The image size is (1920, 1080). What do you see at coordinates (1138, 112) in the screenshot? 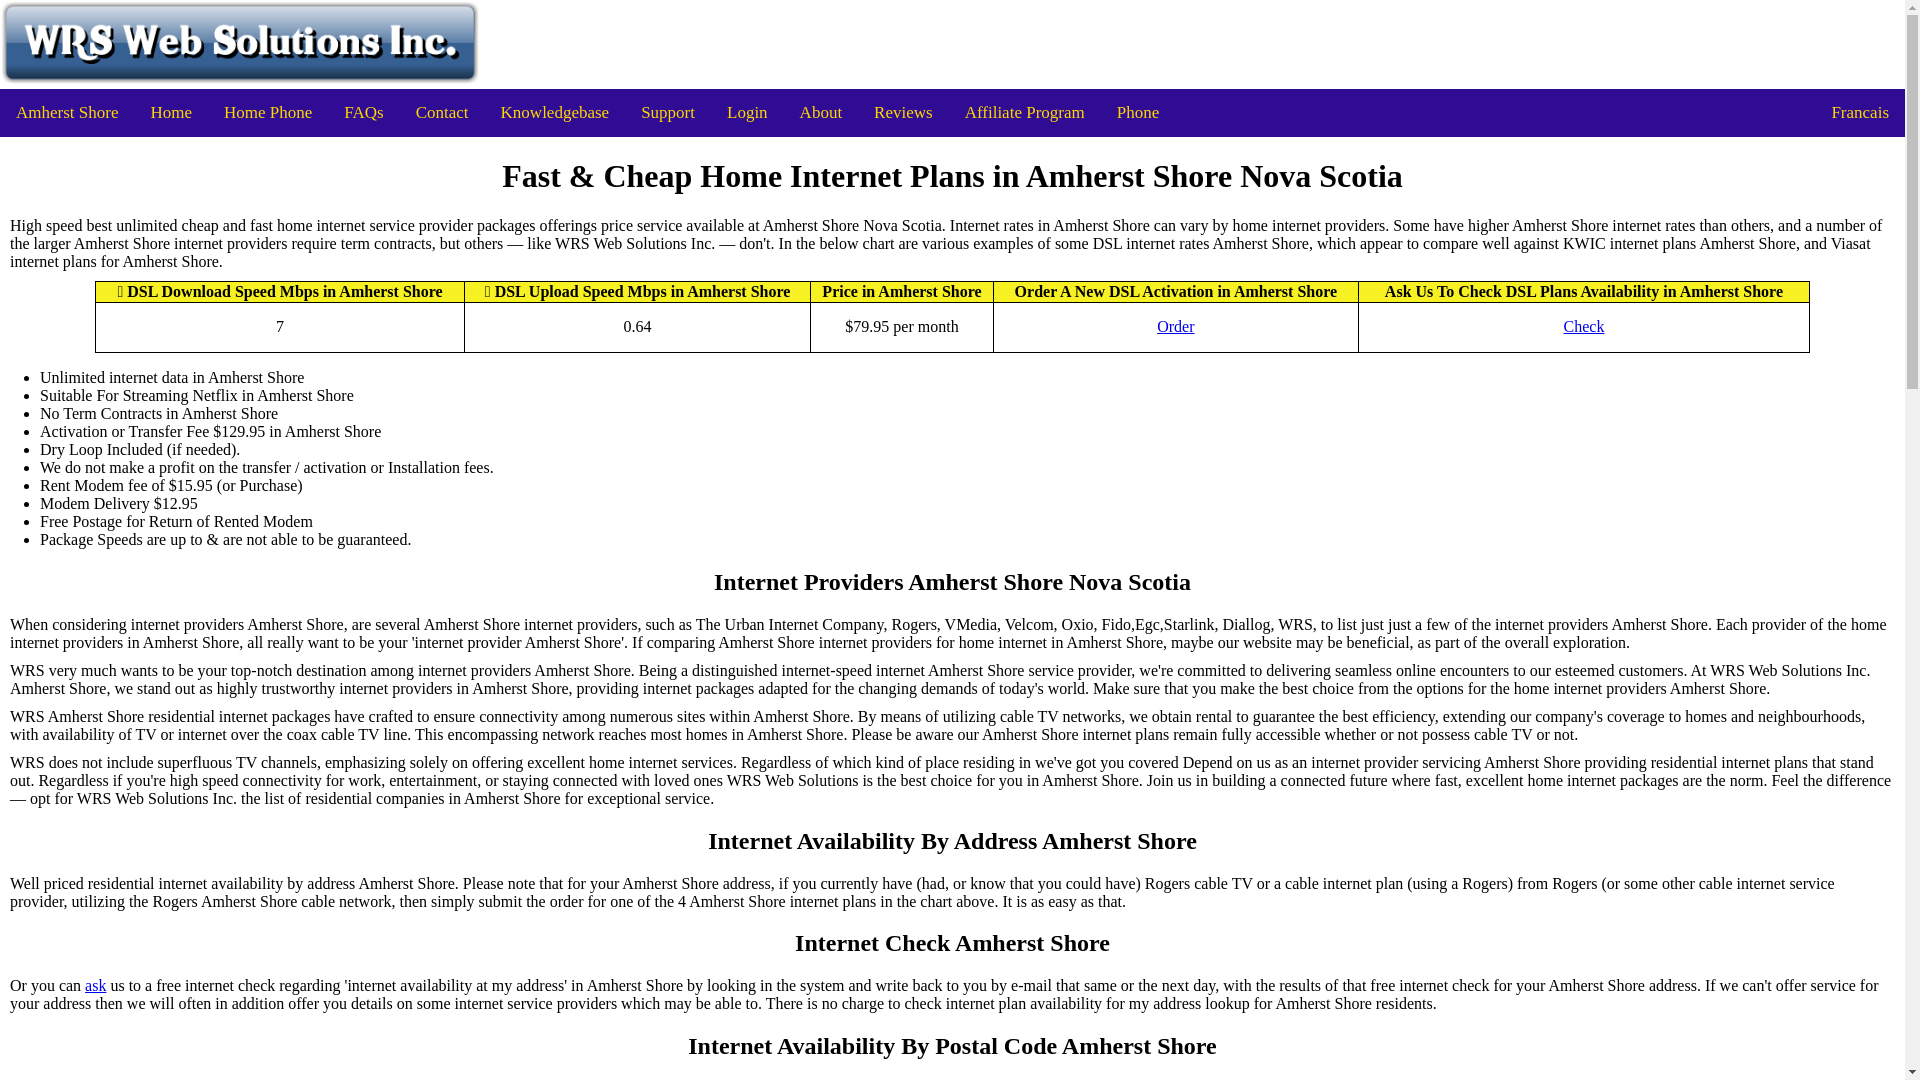
I see `Phone` at bounding box center [1138, 112].